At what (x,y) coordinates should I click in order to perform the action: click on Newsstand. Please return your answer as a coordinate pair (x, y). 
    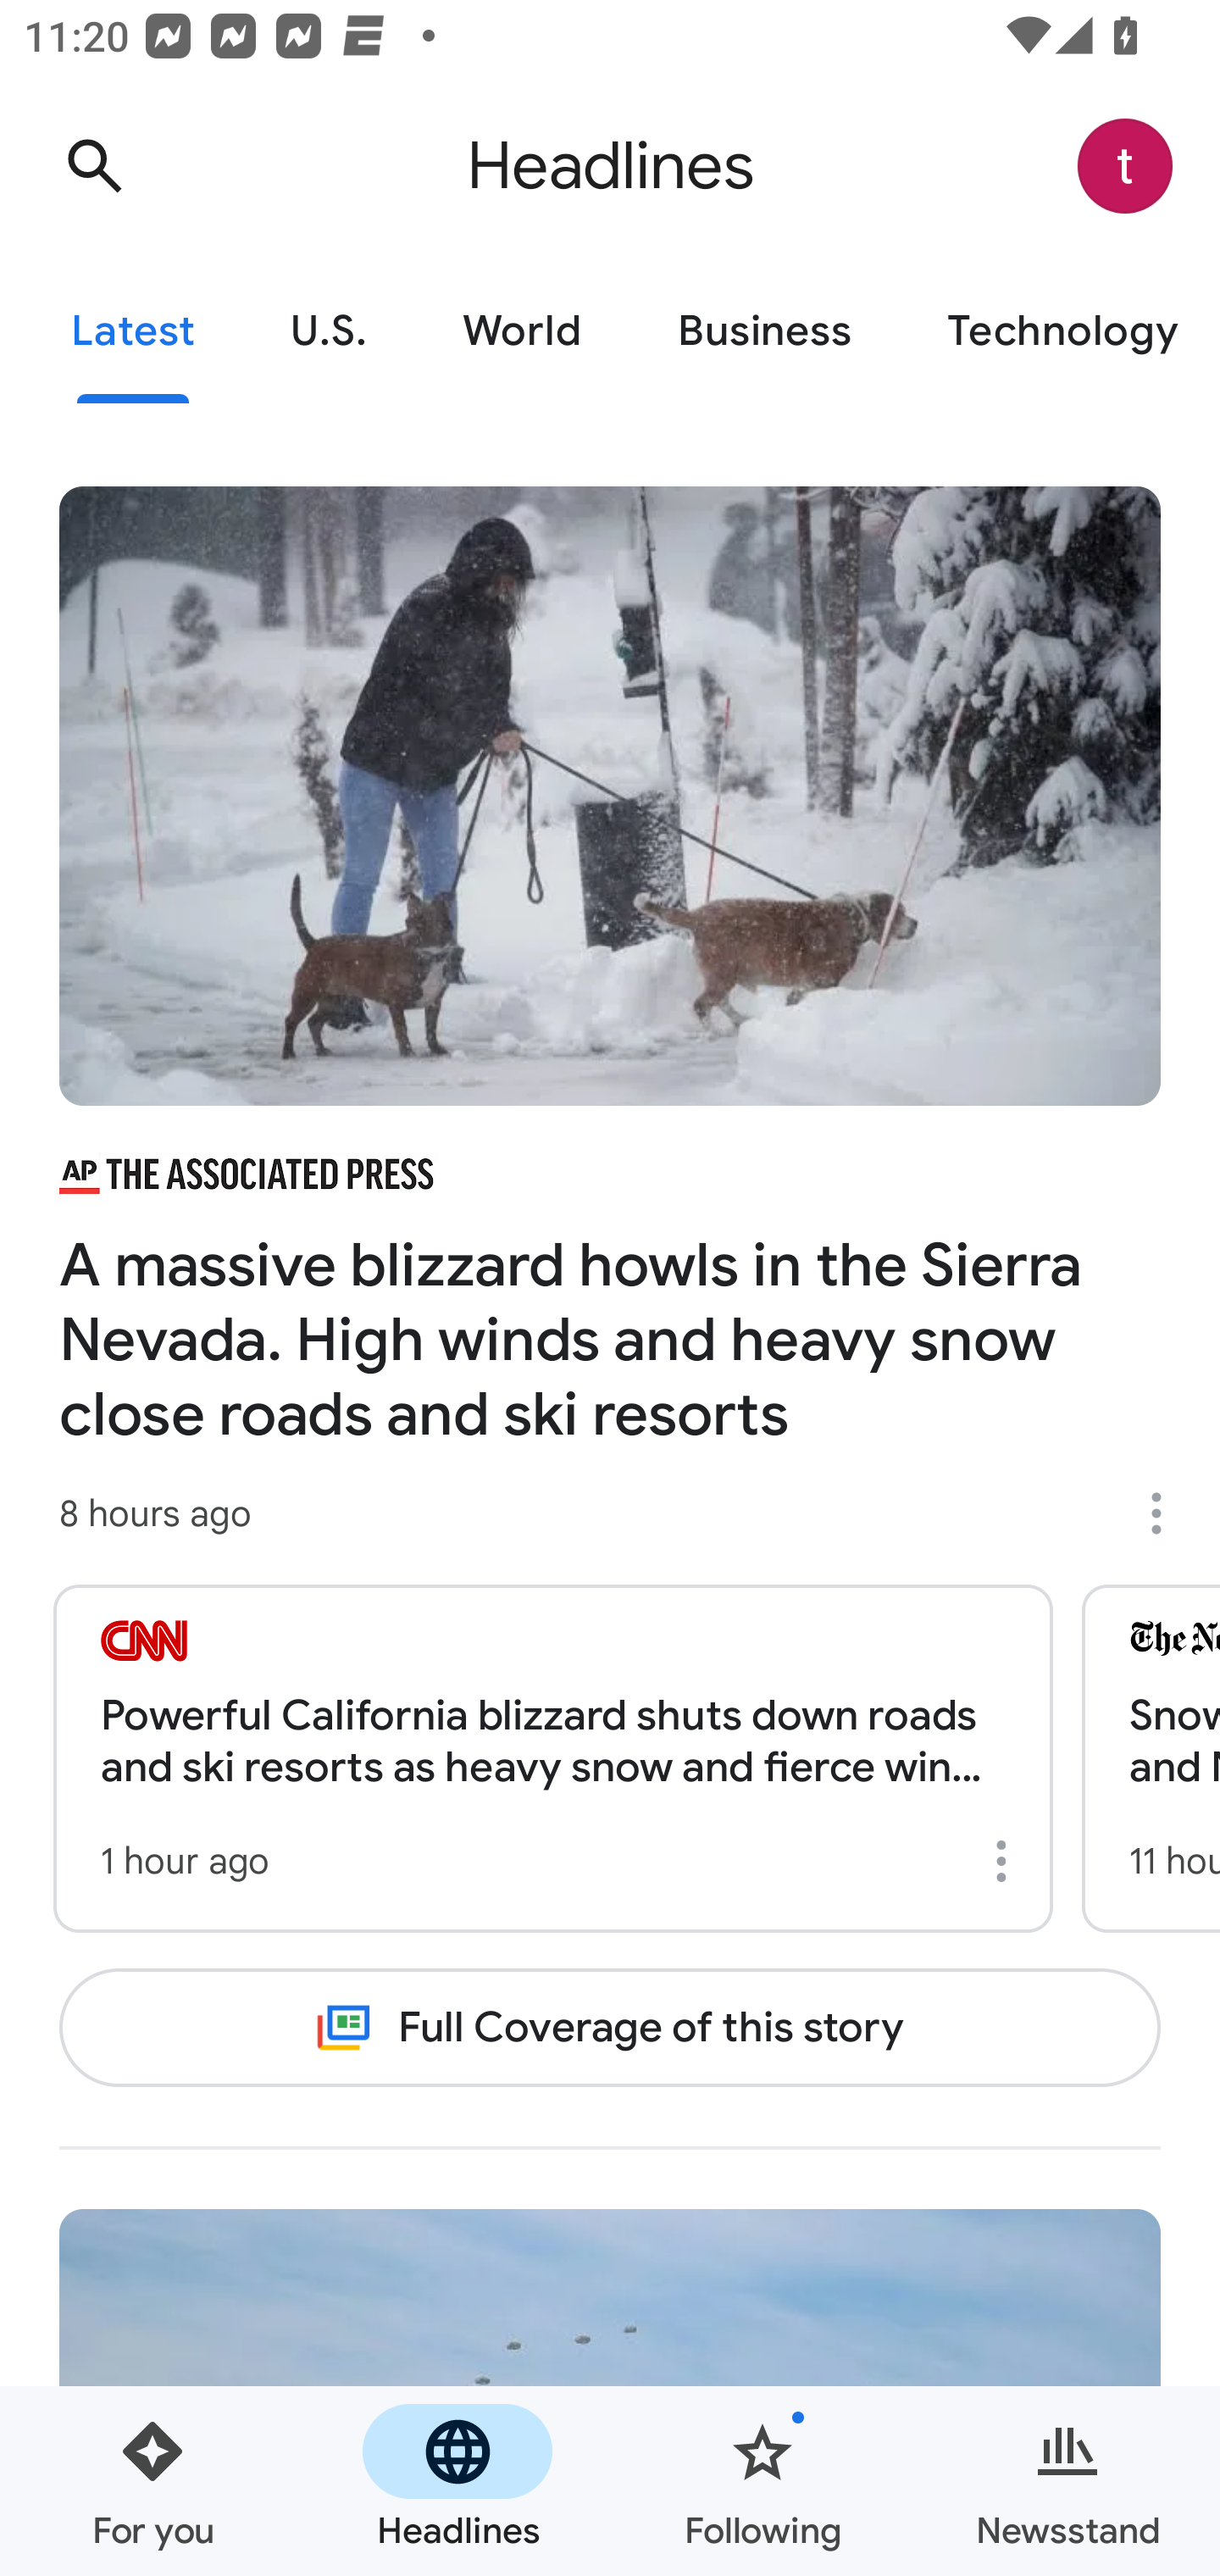
    Looking at the image, I should click on (1067, 2481).